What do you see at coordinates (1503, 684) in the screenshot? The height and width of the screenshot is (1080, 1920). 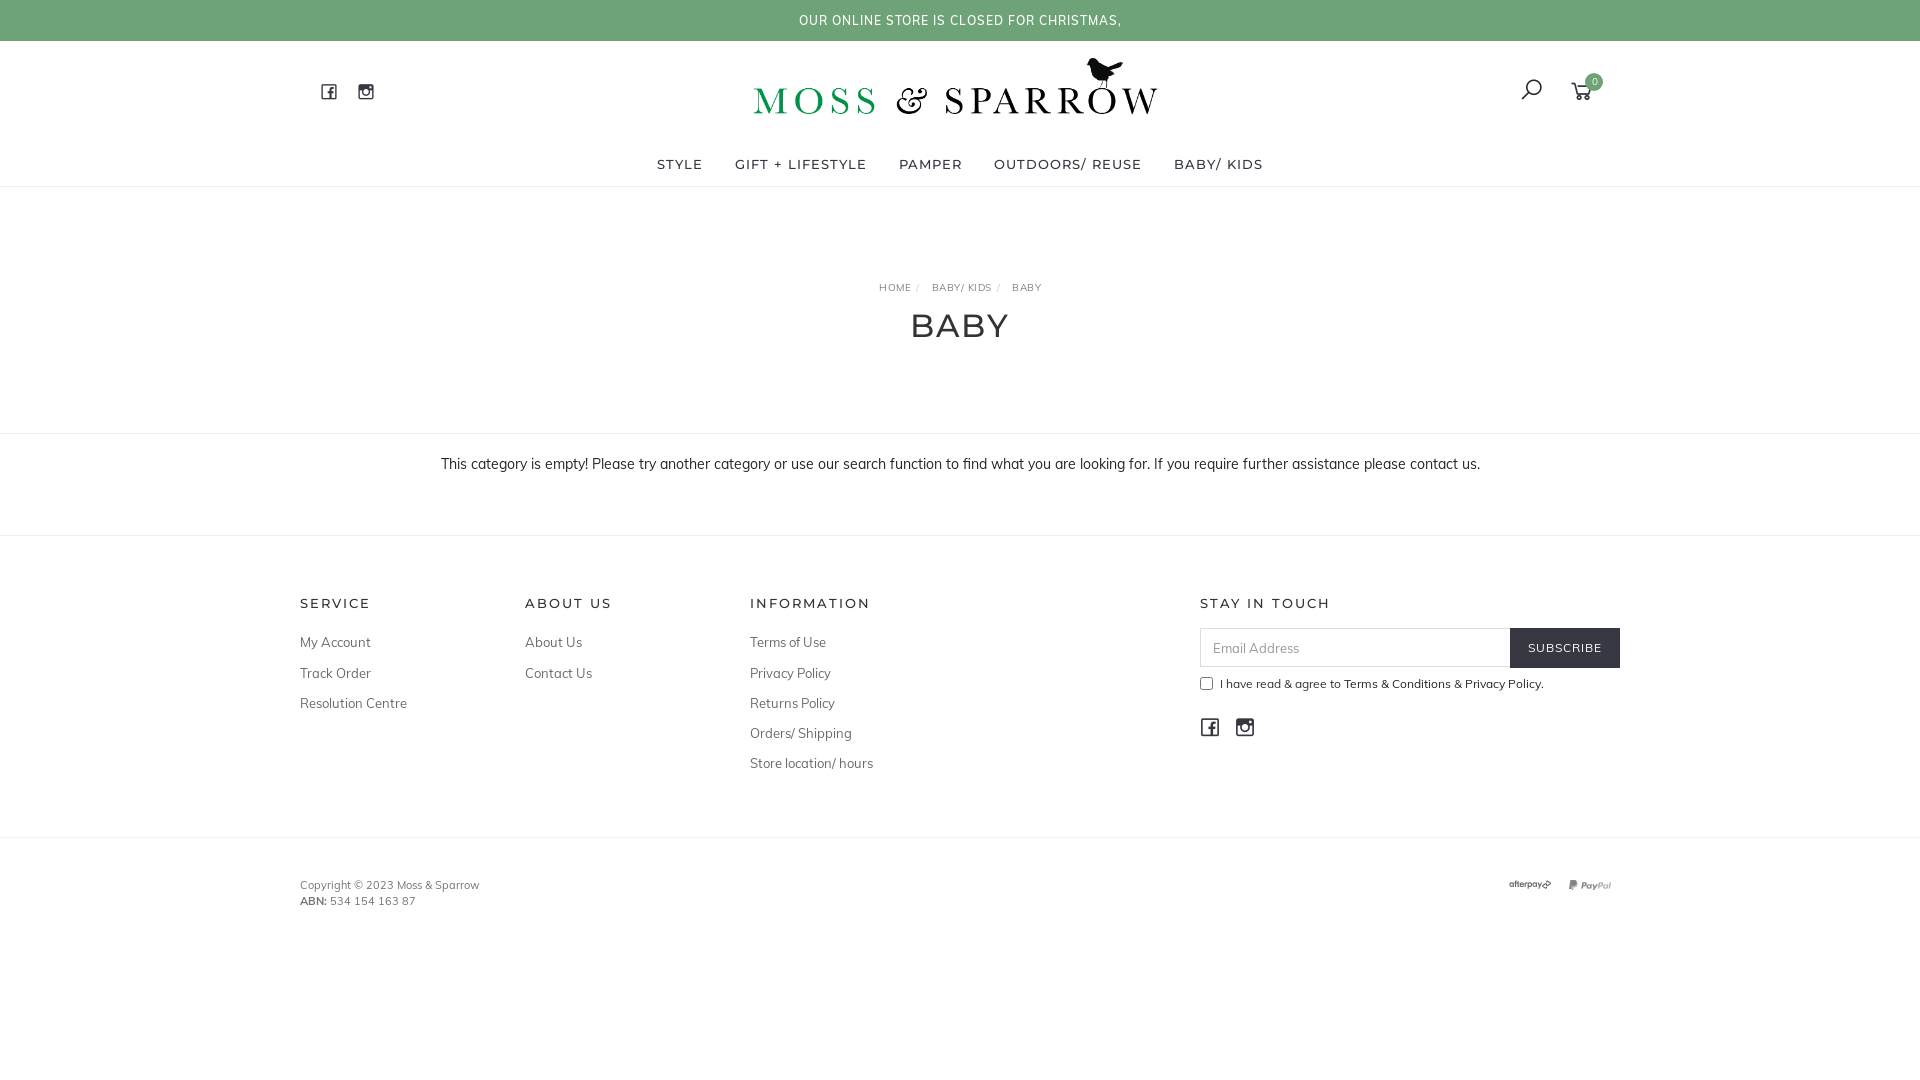 I see `Privacy Policy` at bounding box center [1503, 684].